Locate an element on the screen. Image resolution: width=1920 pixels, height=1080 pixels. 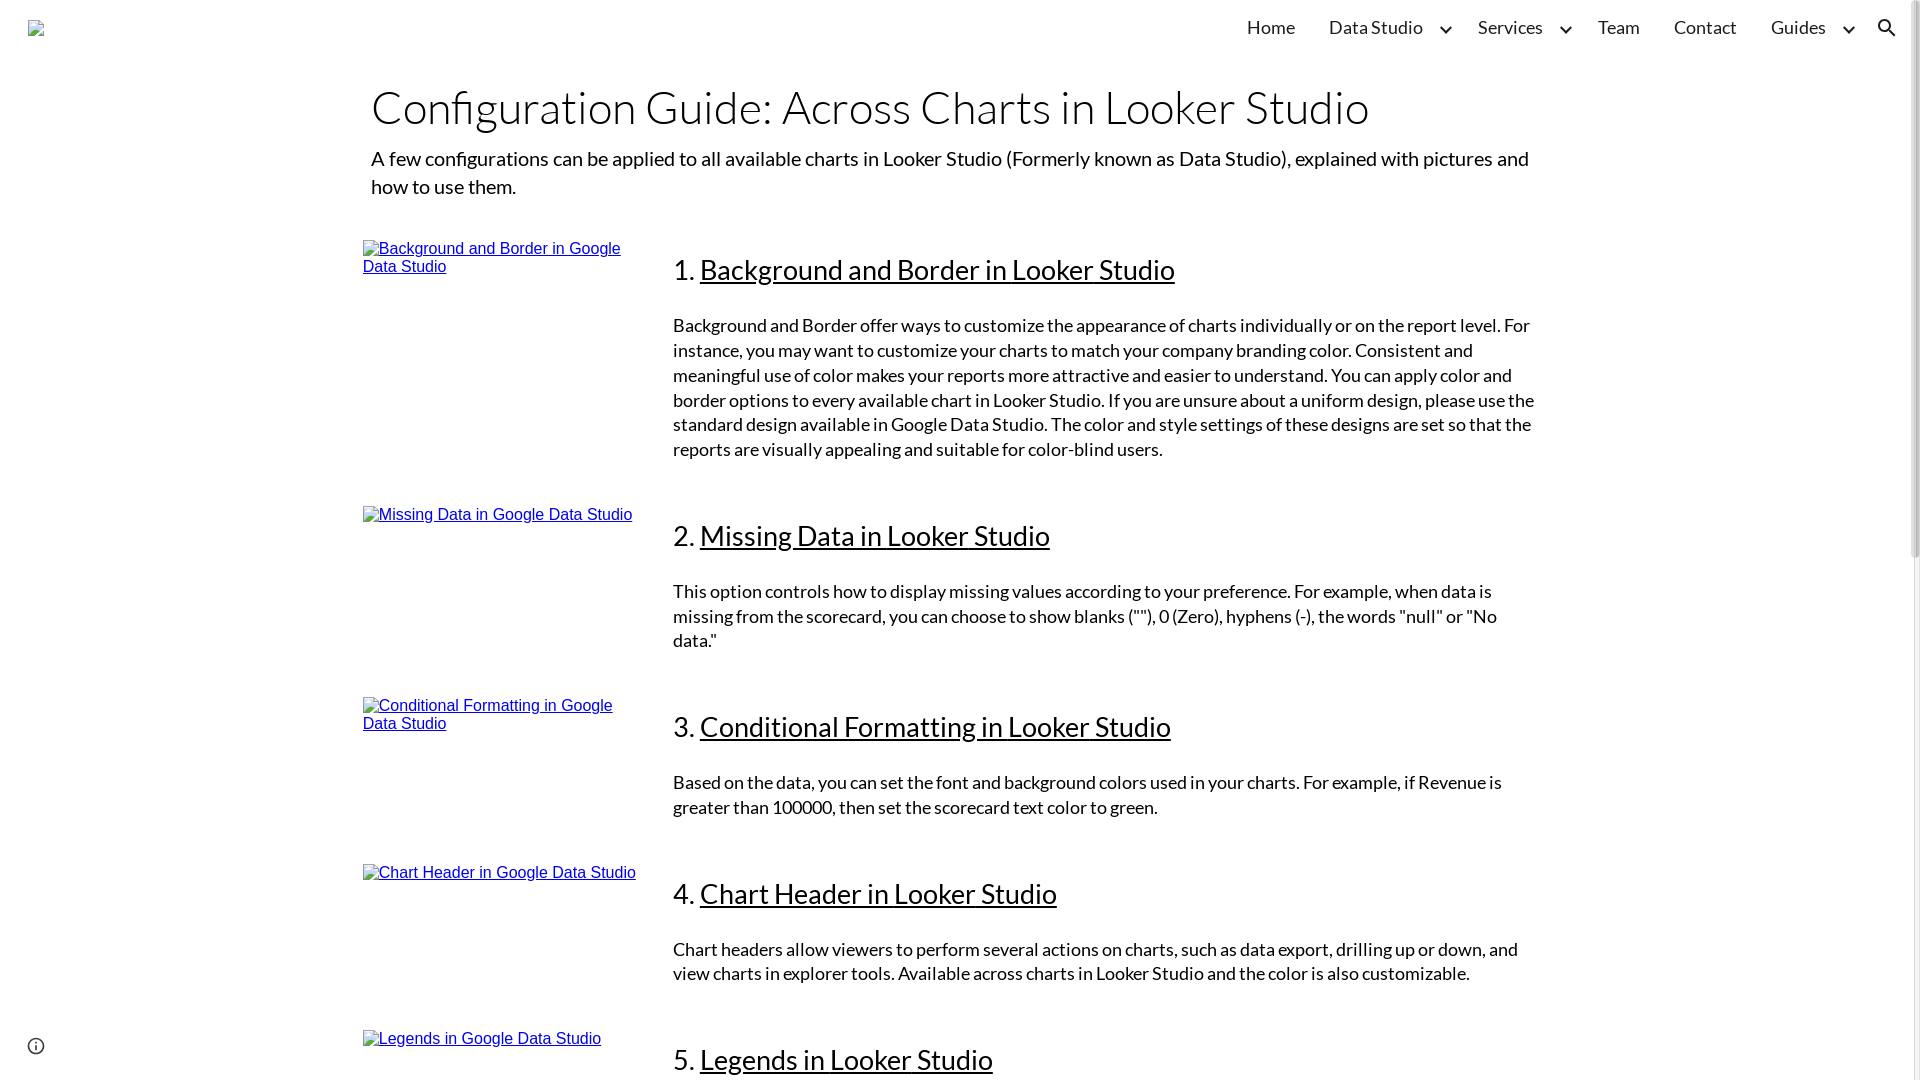
Legends in  is located at coordinates (765, 1060).